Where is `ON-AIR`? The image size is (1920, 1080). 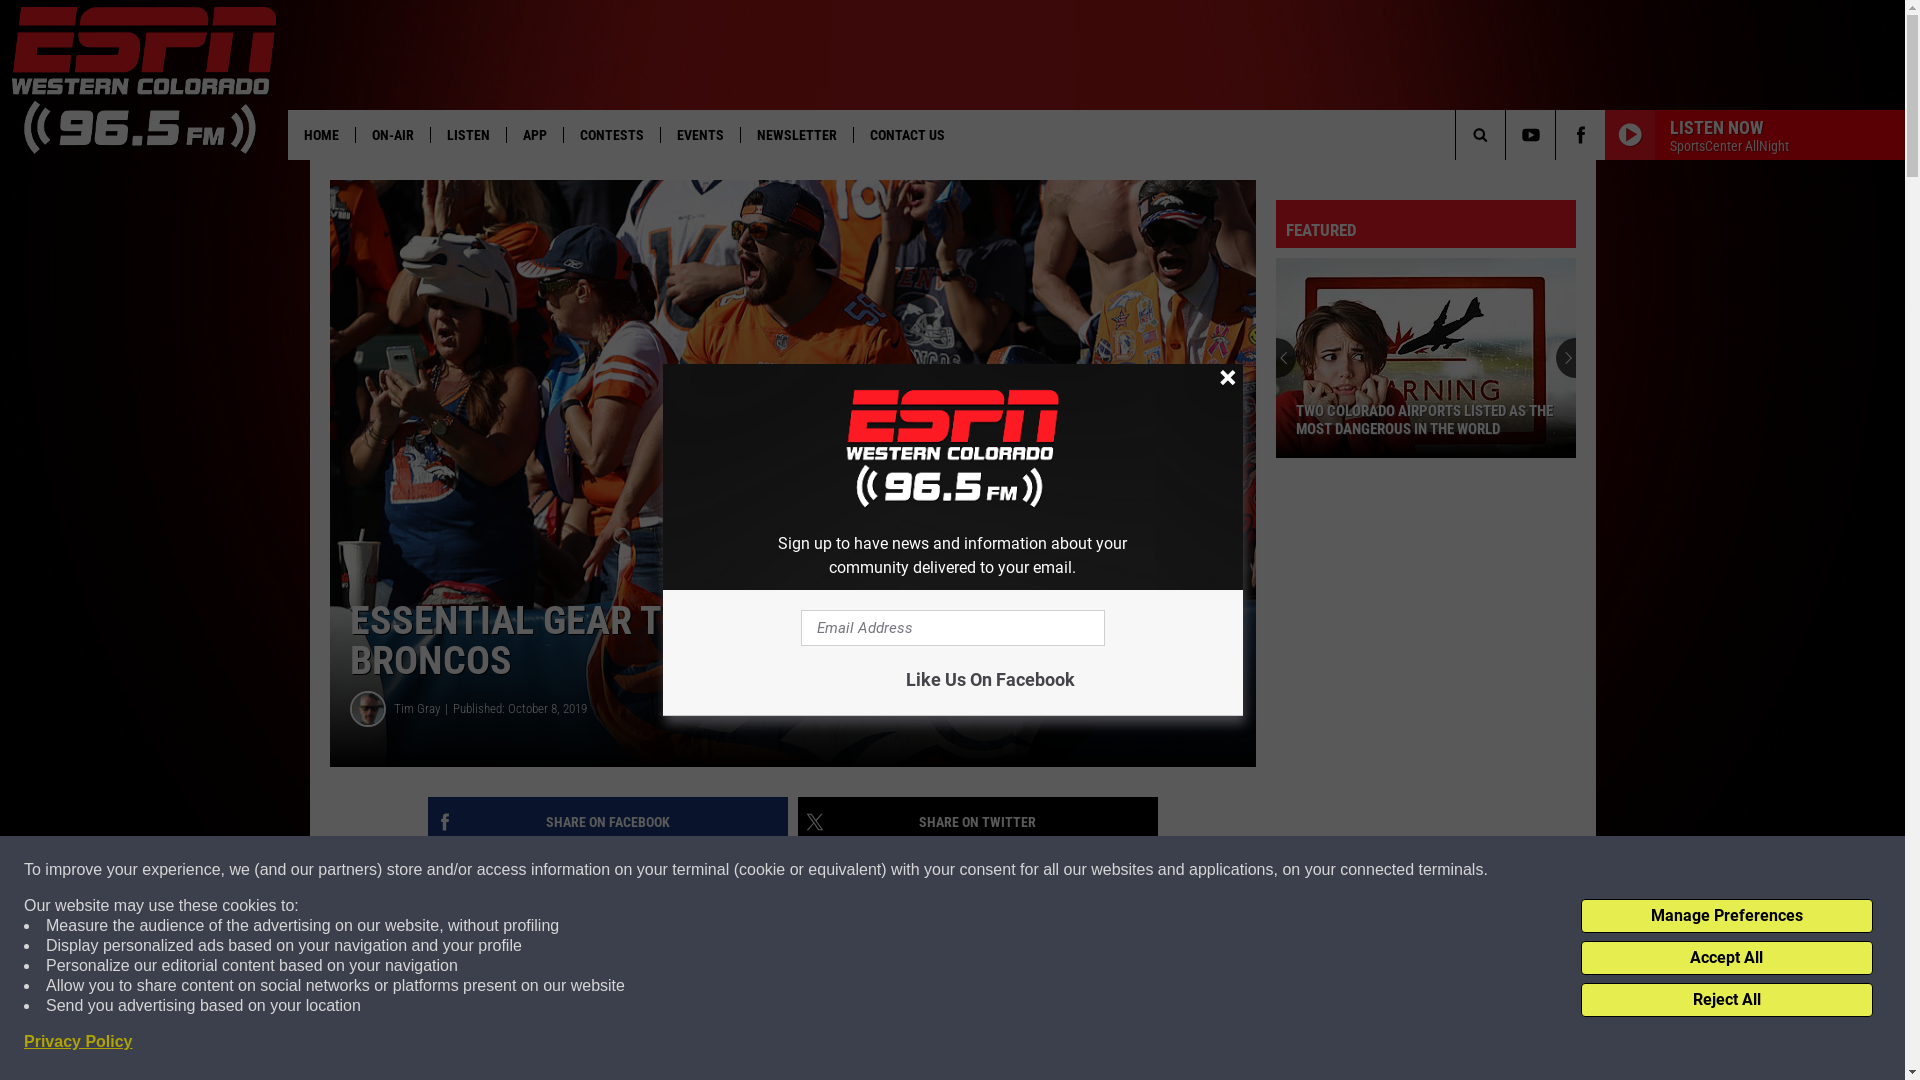 ON-AIR is located at coordinates (392, 135).